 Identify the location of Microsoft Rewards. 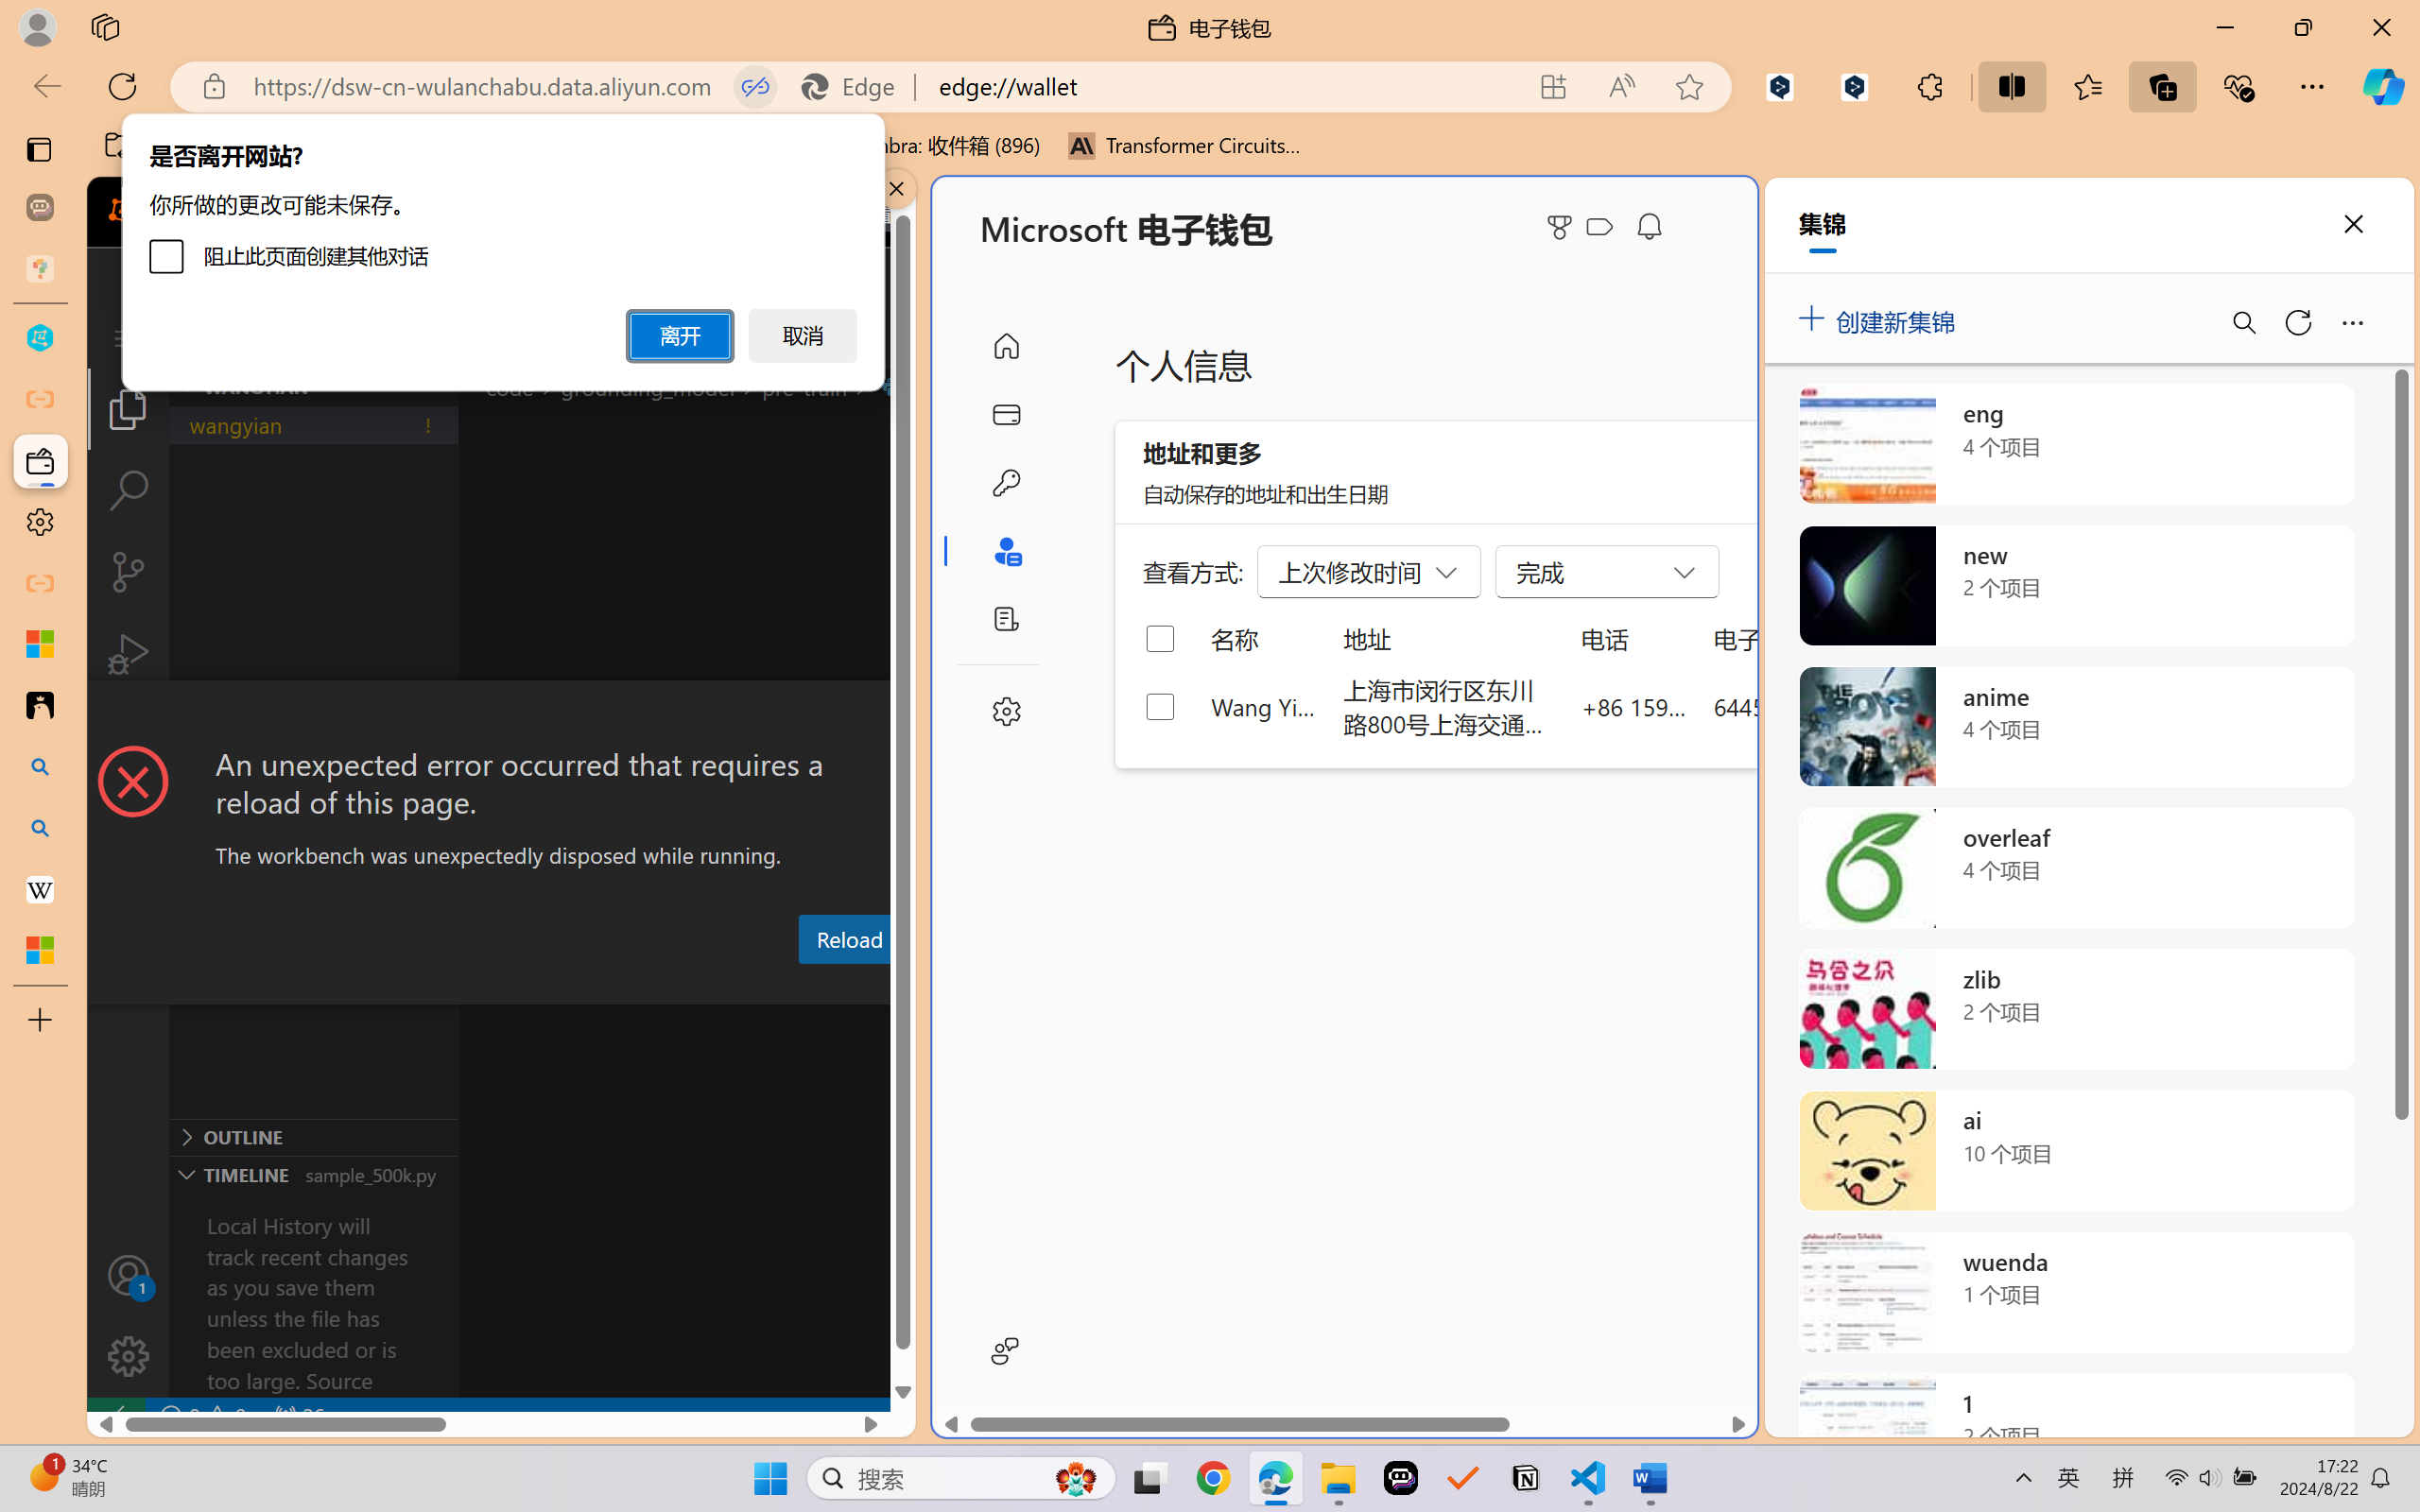
(1563, 227).